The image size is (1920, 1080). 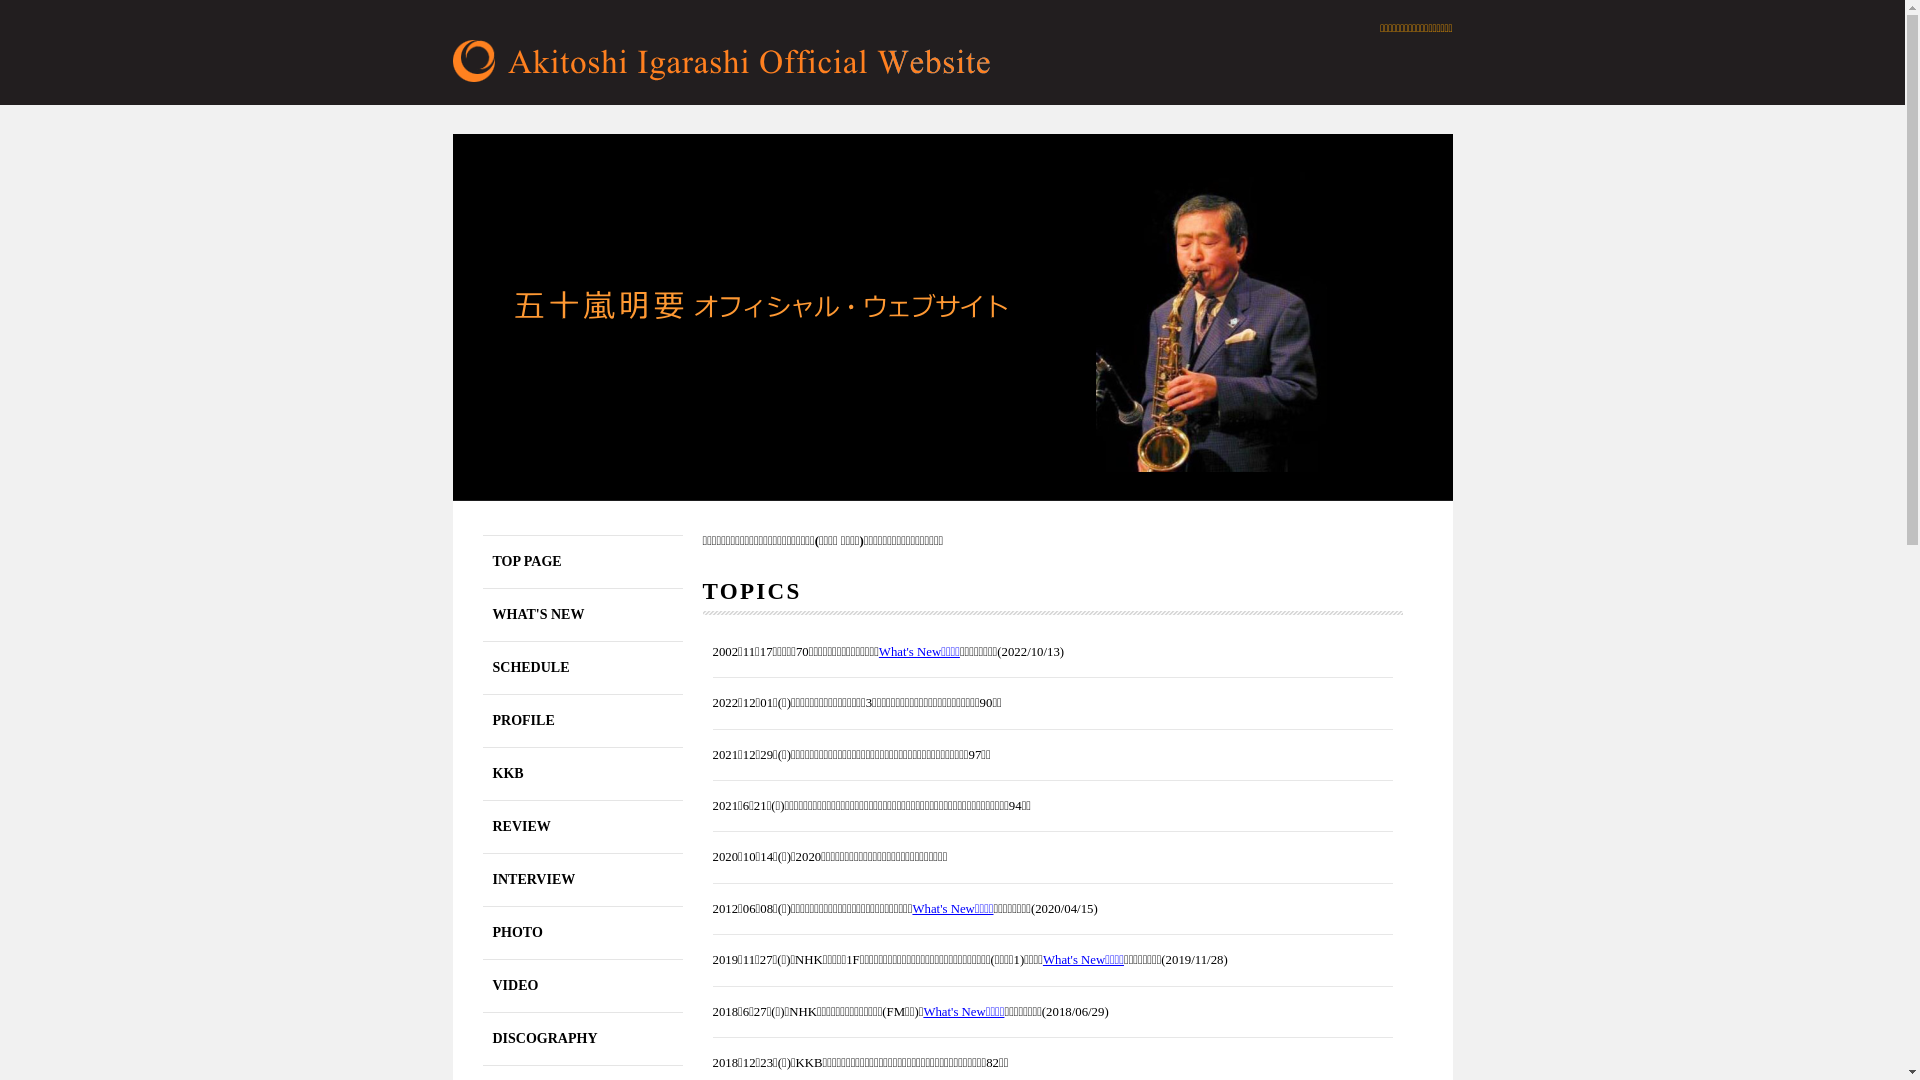 I want to click on PROFILE, so click(x=582, y=721).